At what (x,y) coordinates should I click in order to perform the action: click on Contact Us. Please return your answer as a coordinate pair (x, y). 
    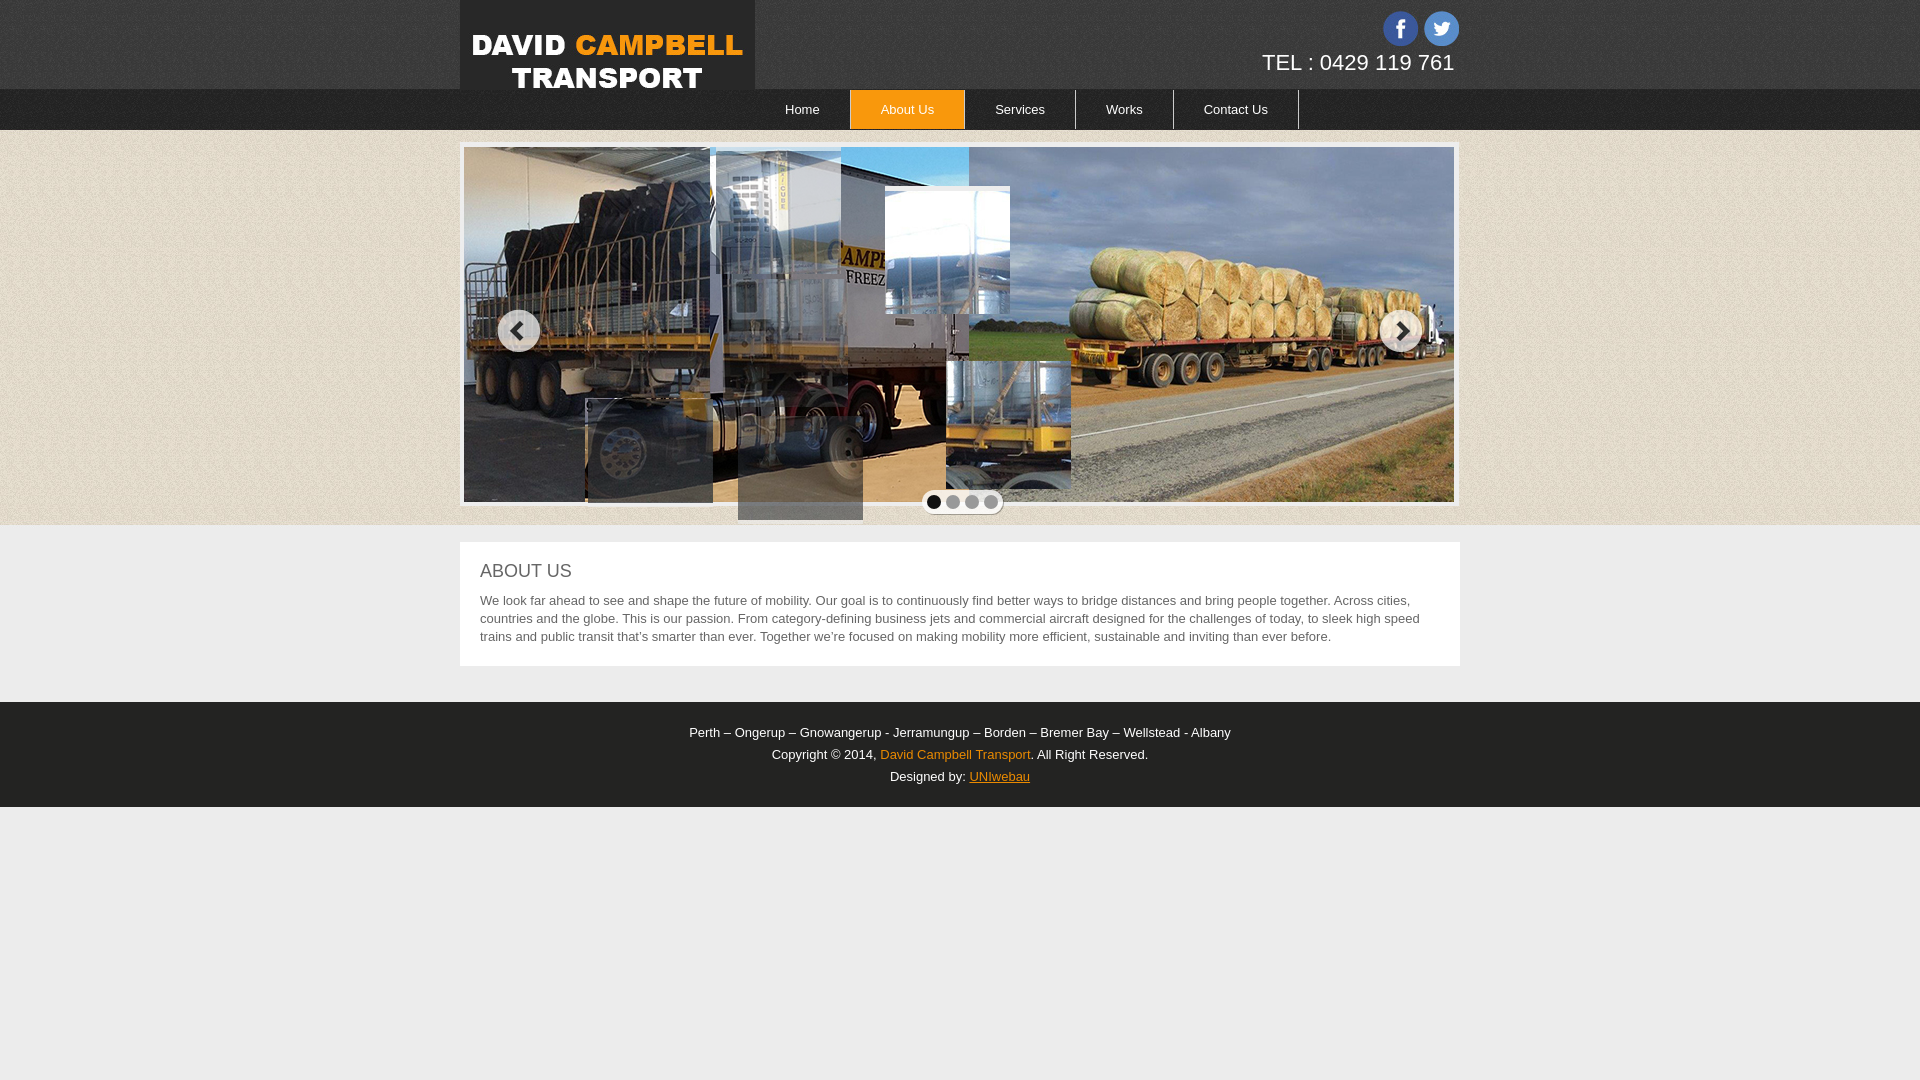
    Looking at the image, I should click on (1236, 110).